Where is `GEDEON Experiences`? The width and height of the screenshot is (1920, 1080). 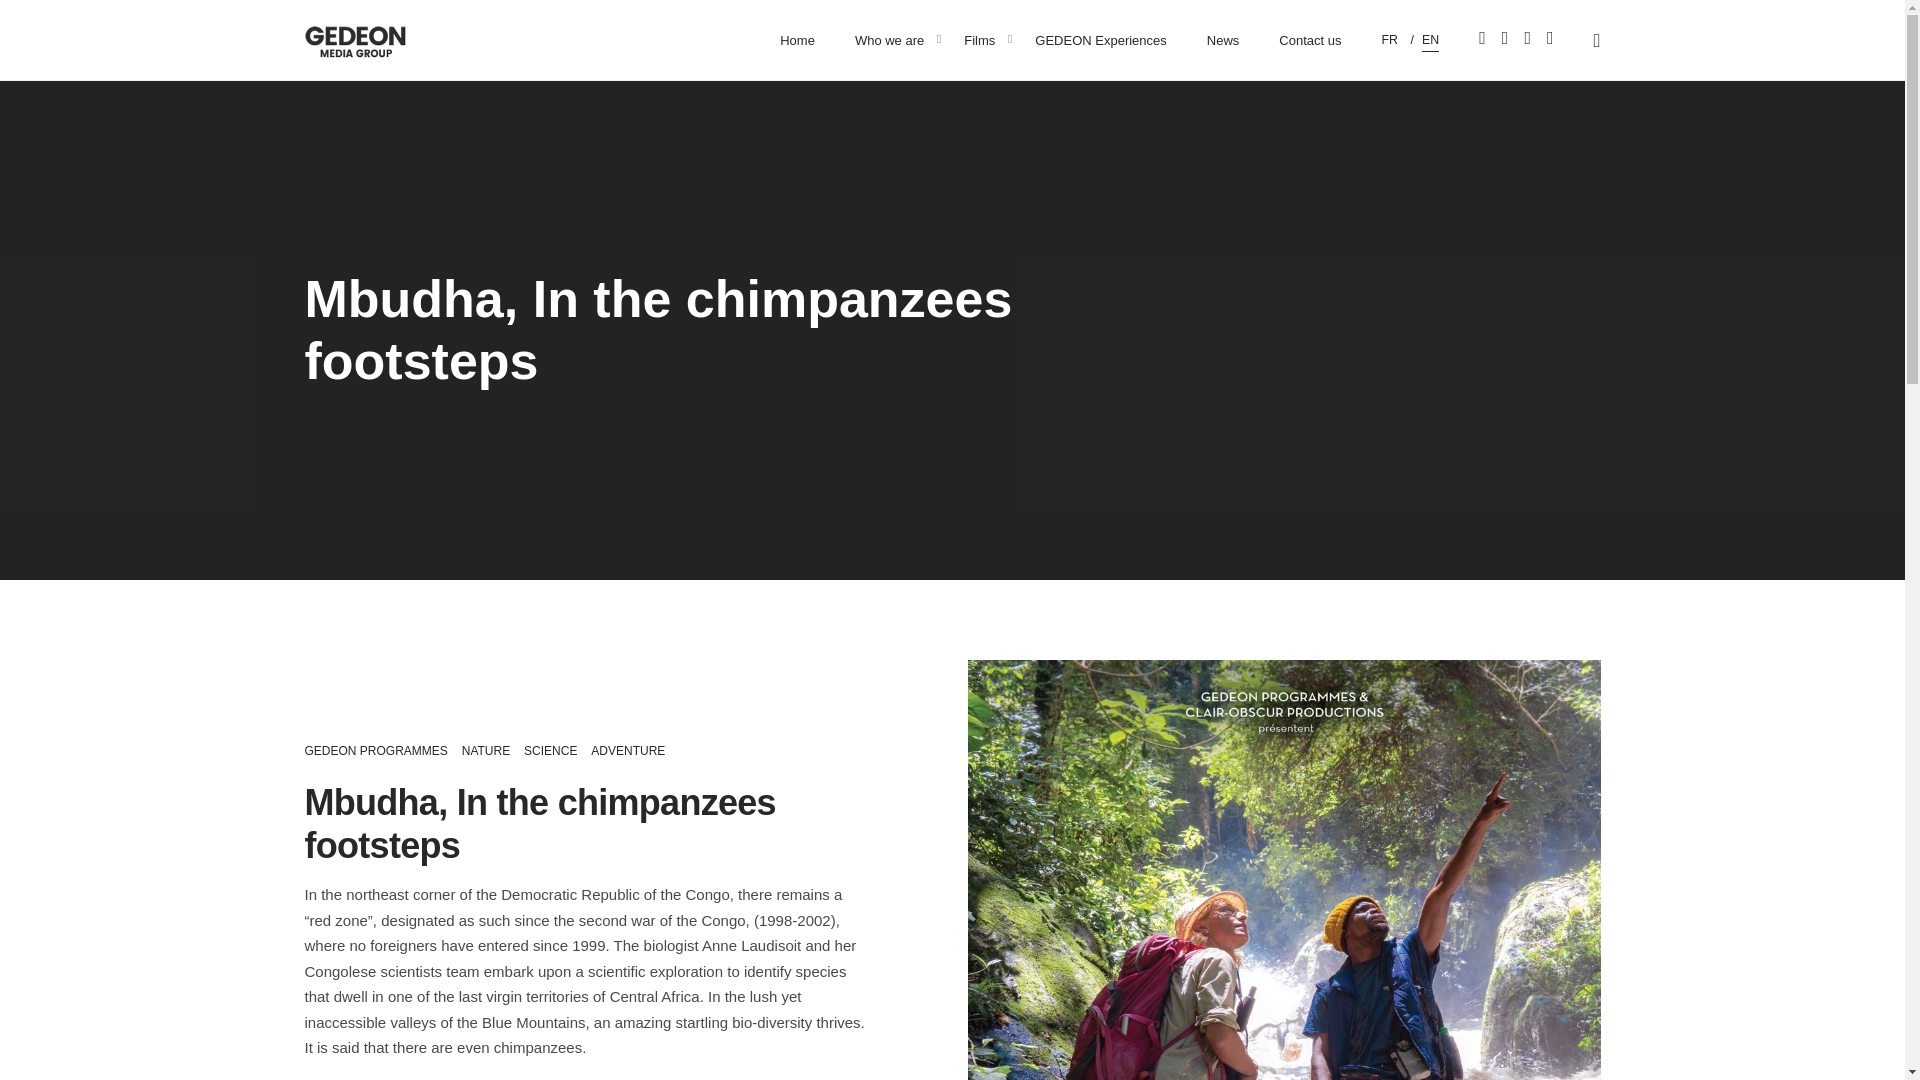 GEDEON Experiences is located at coordinates (1100, 40).